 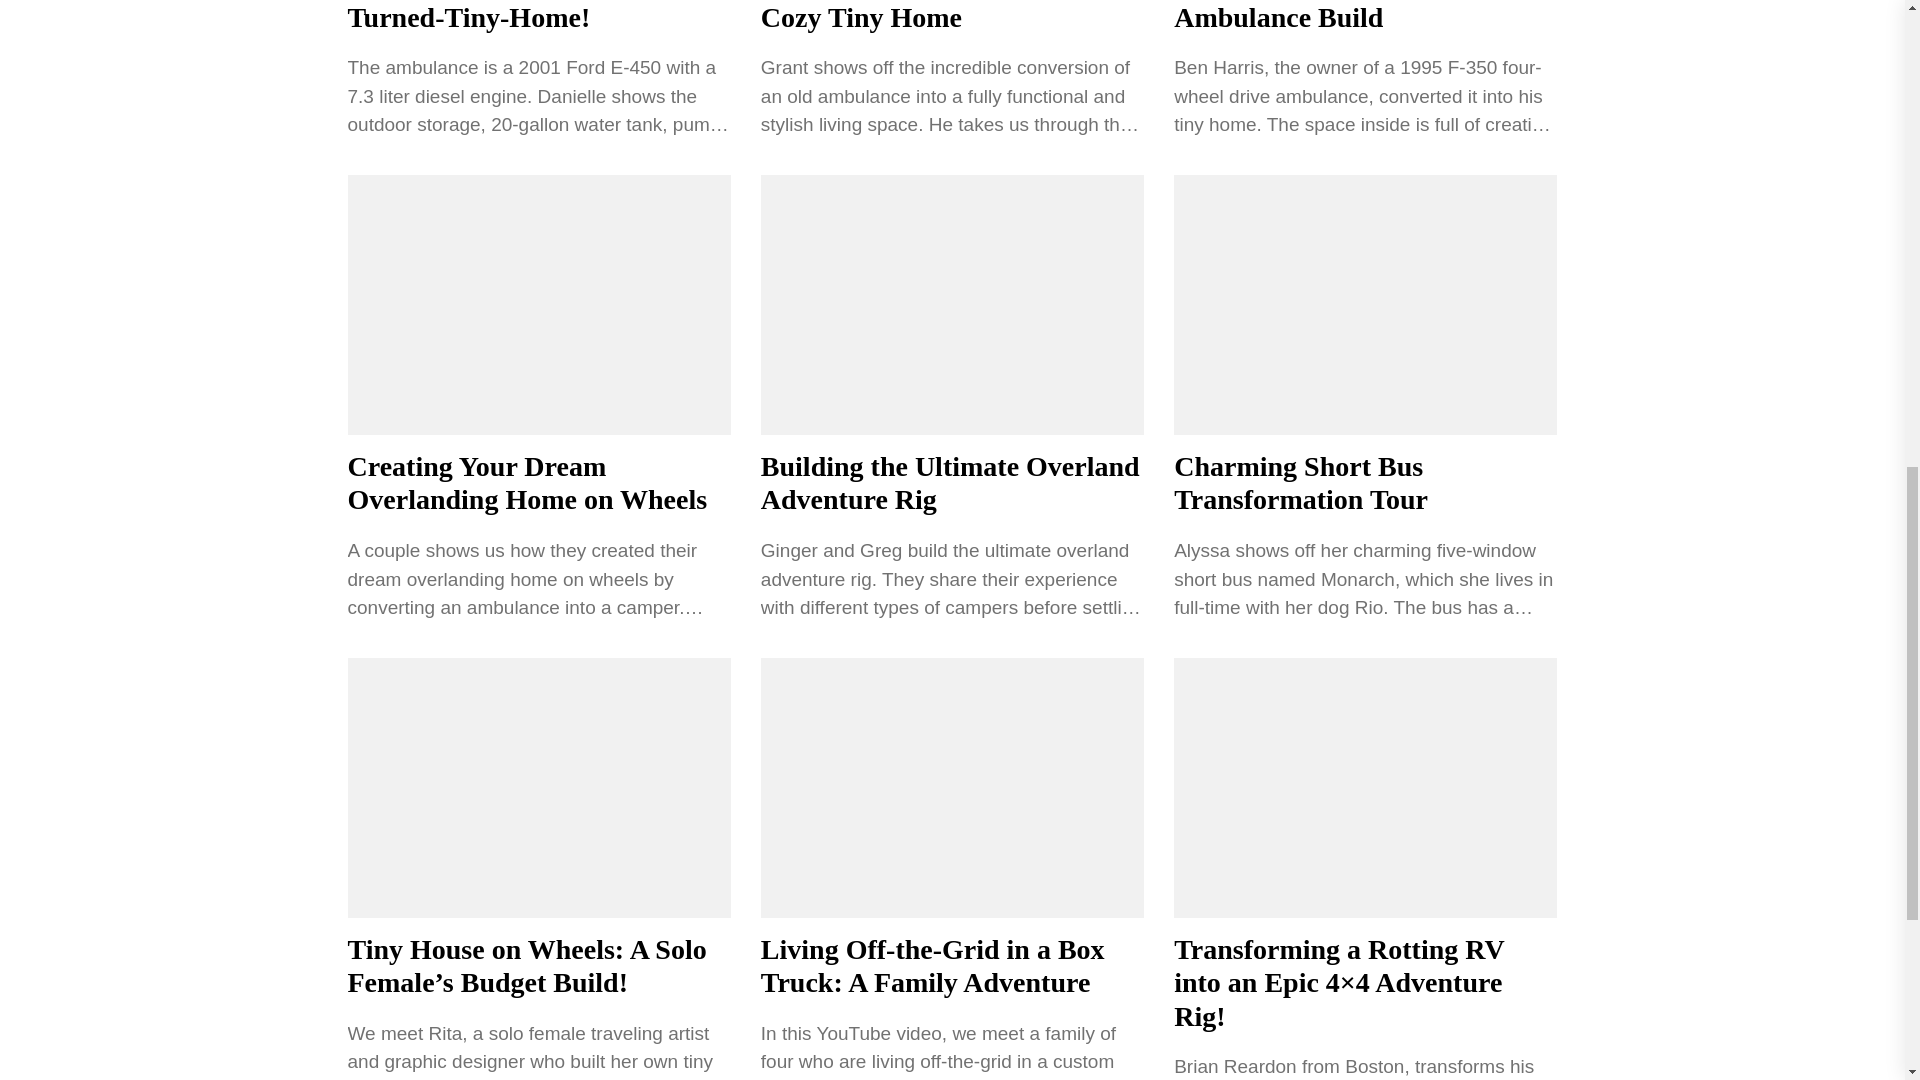 I want to click on Ambulance Transformed into Cozy Tiny Home, so click(x=938, y=16).